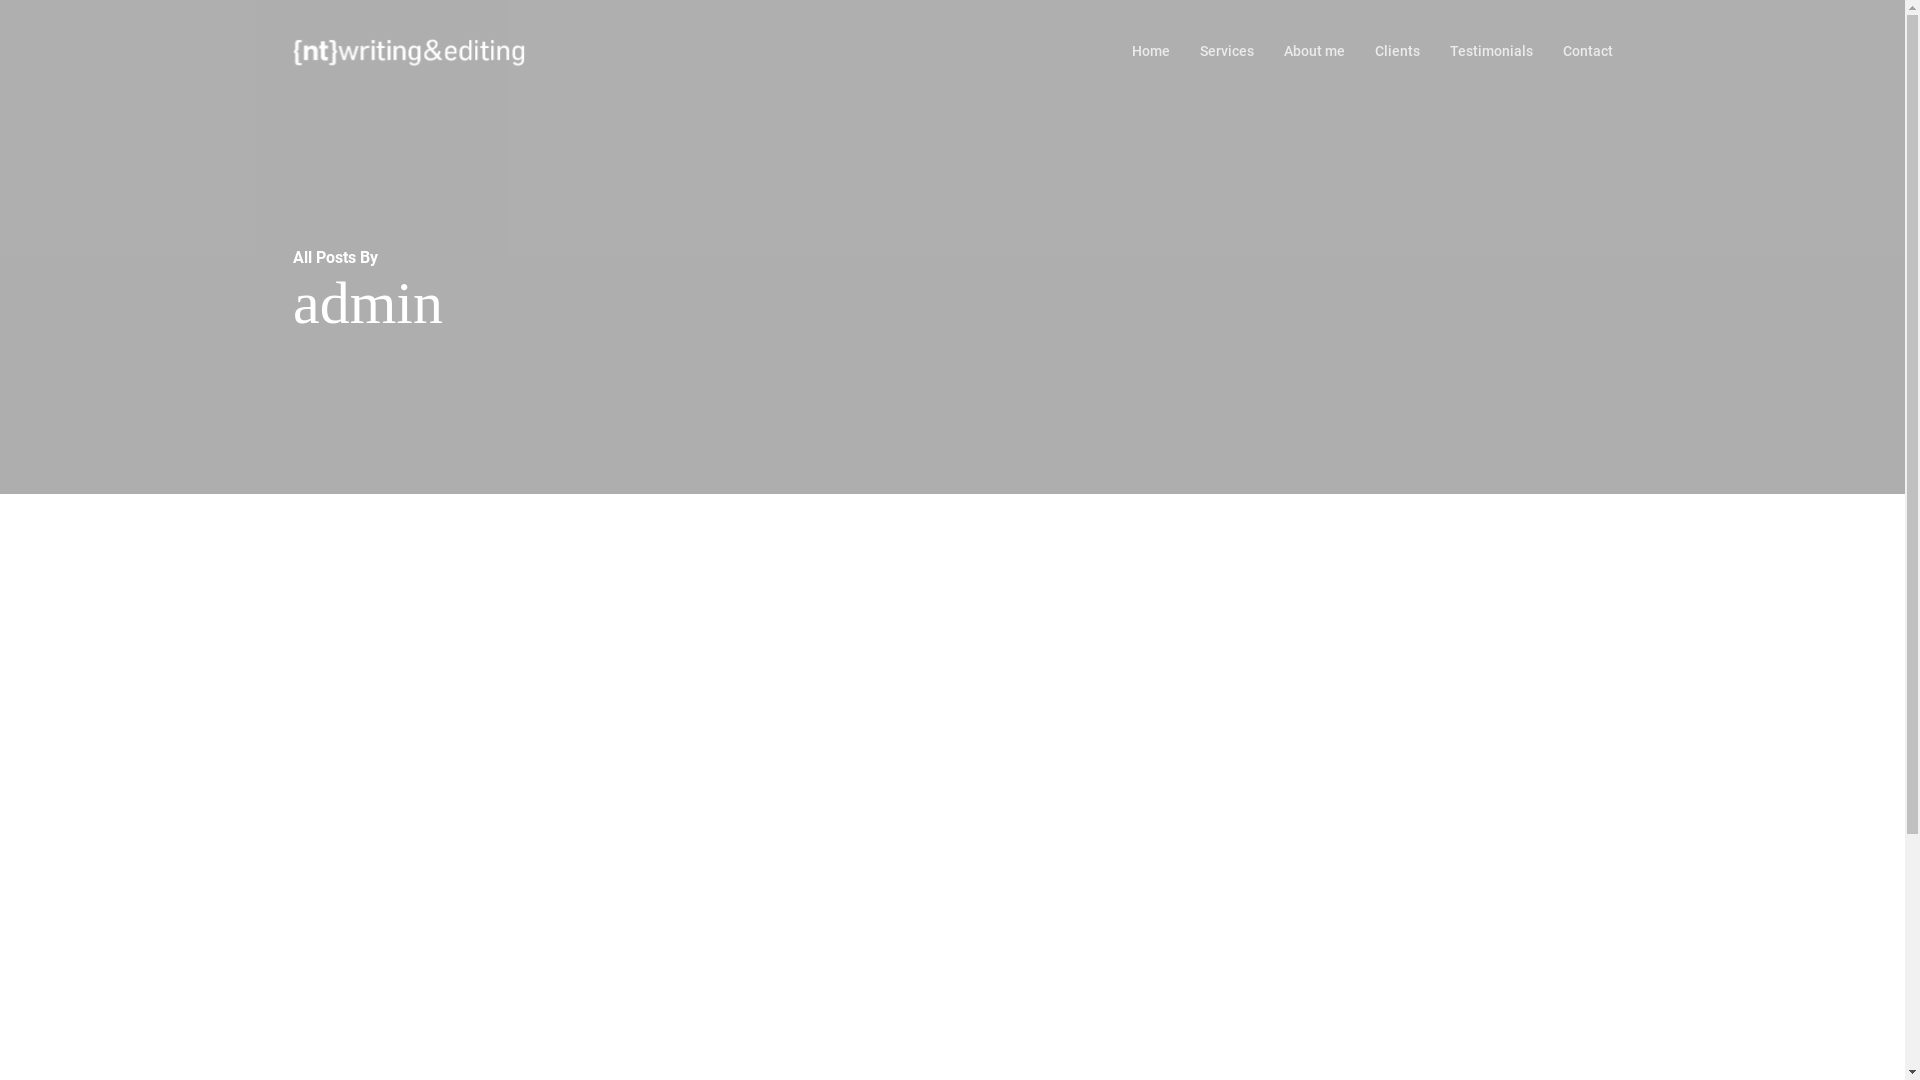 The width and height of the screenshot is (1920, 1080). What do you see at coordinates (1587, 51) in the screenshot?
I see `Contact` at bounding box center [1587, 51].